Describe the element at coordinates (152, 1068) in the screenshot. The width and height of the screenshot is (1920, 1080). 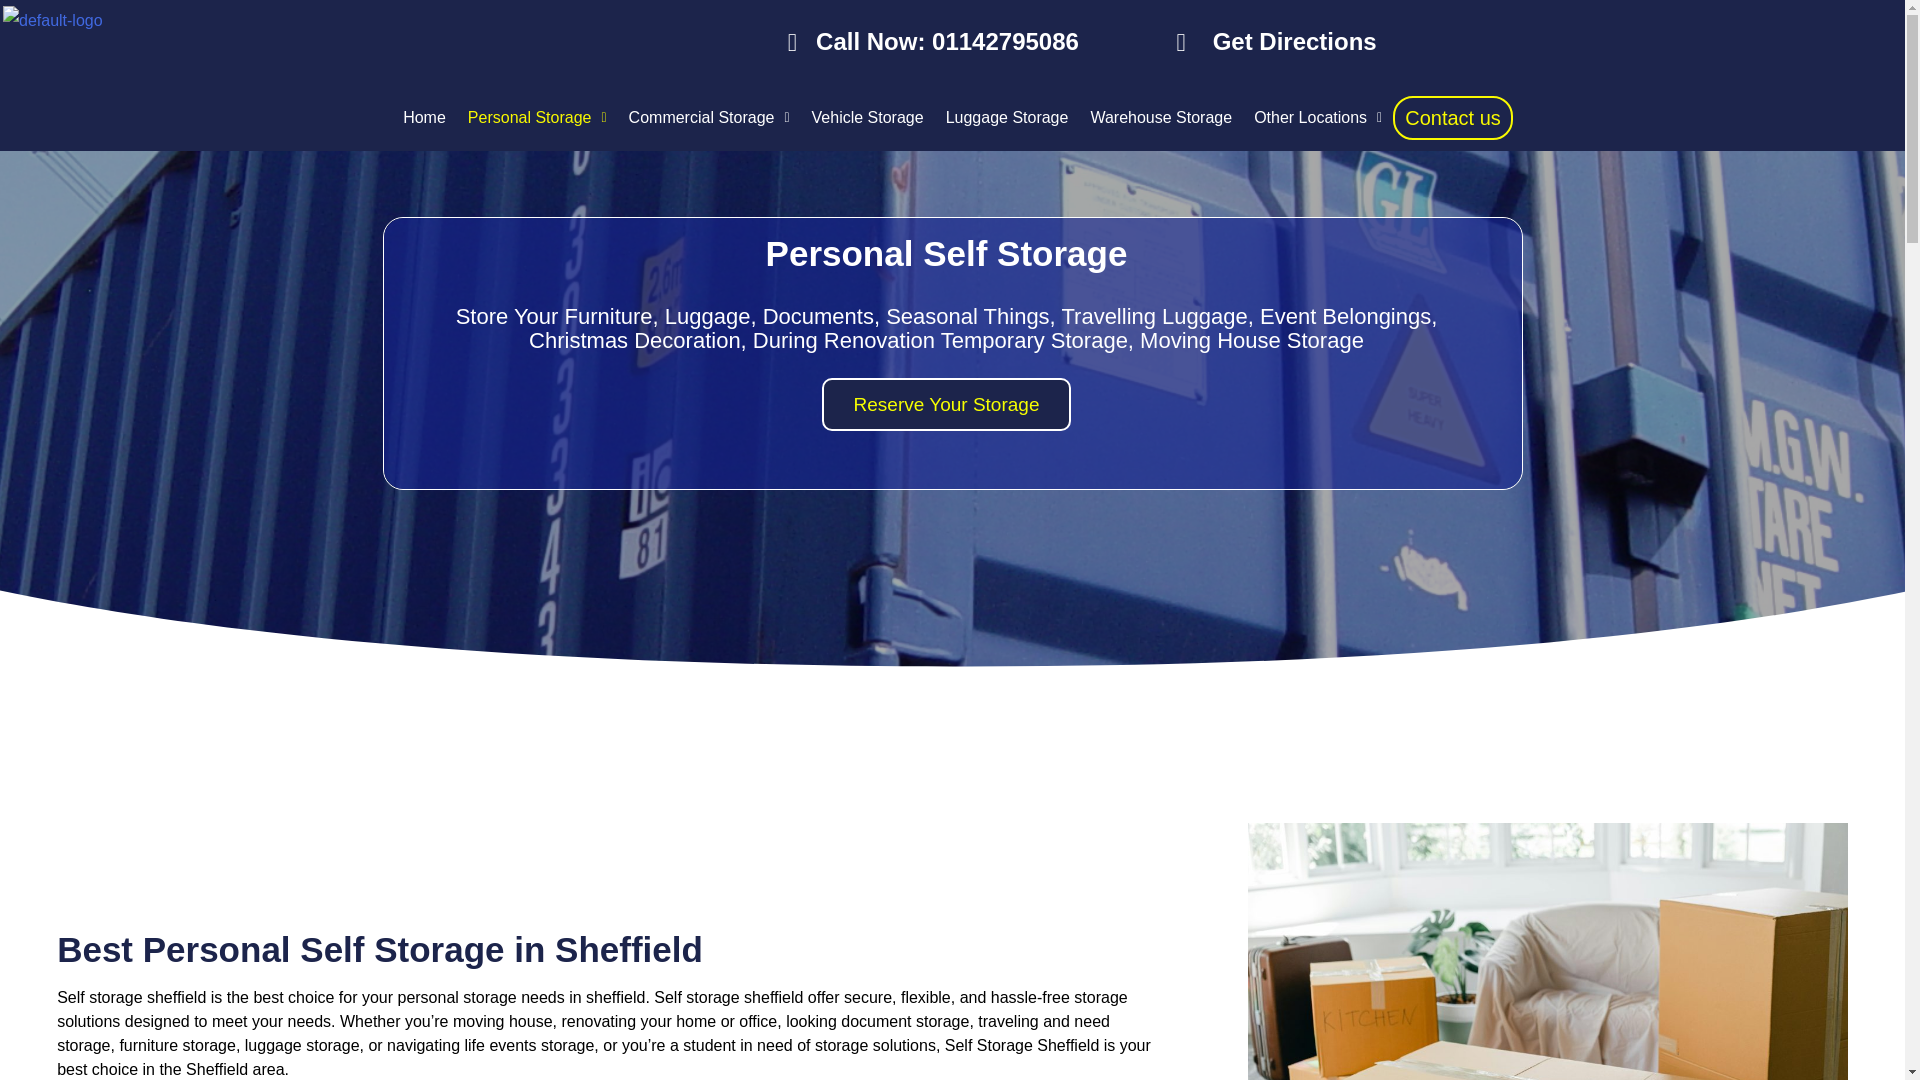
I see `best choice in the Sheffield` at that location.